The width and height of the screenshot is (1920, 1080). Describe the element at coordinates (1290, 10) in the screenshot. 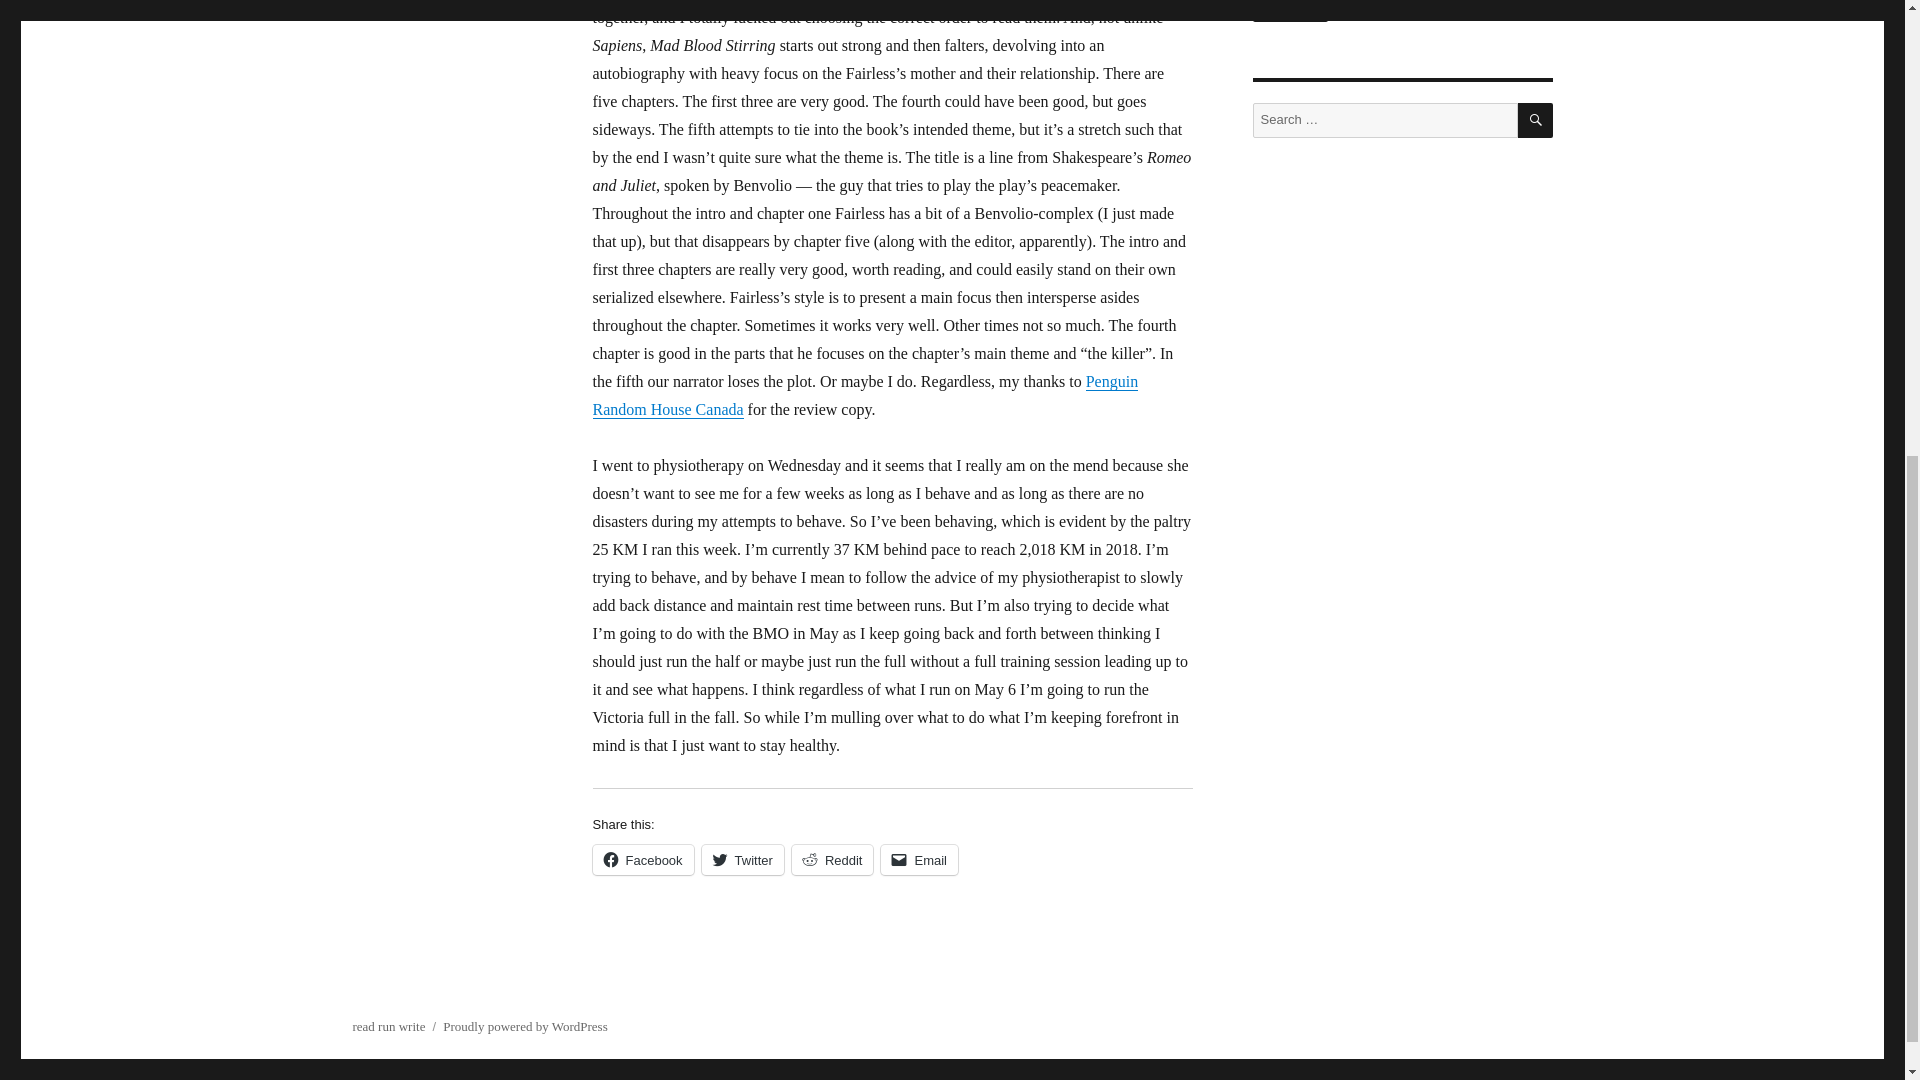

I see `Submit` at that location.